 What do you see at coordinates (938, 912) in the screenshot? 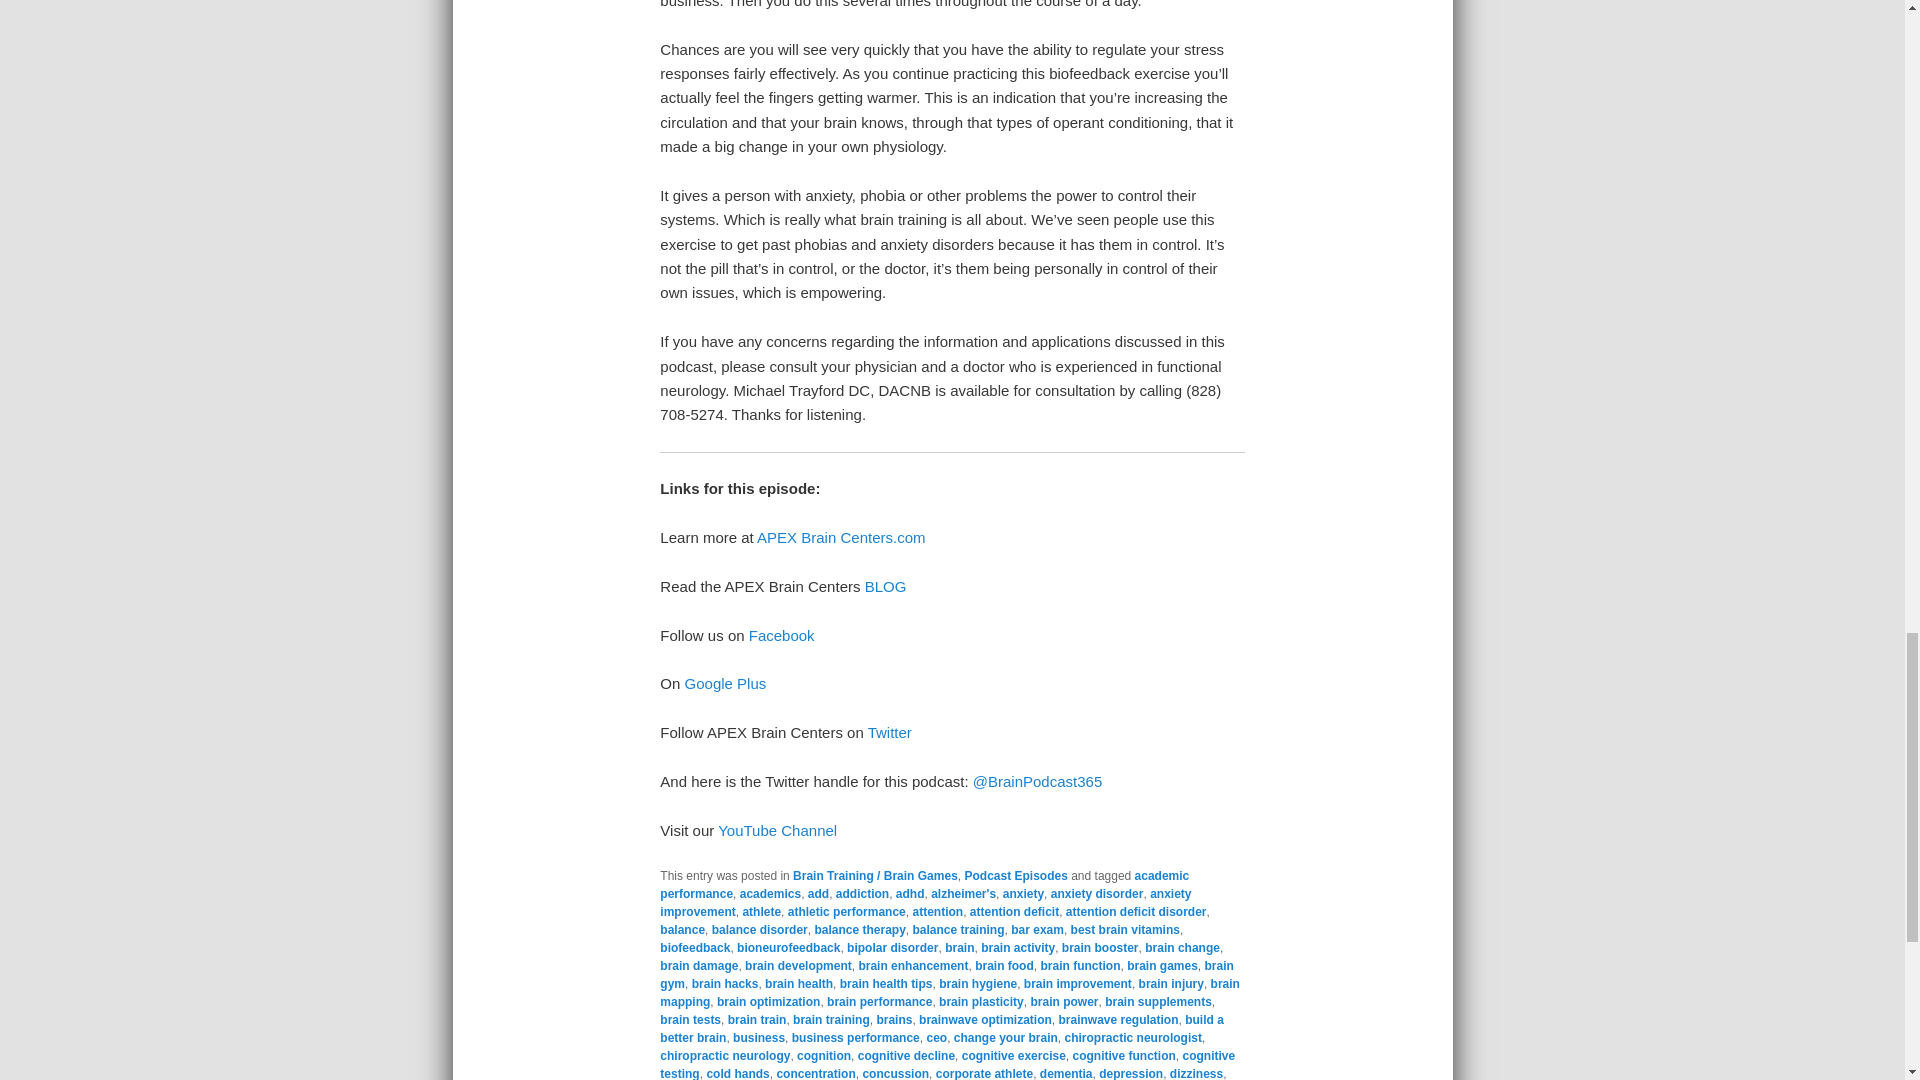
I see `attention` at bounding box center [938, 912].